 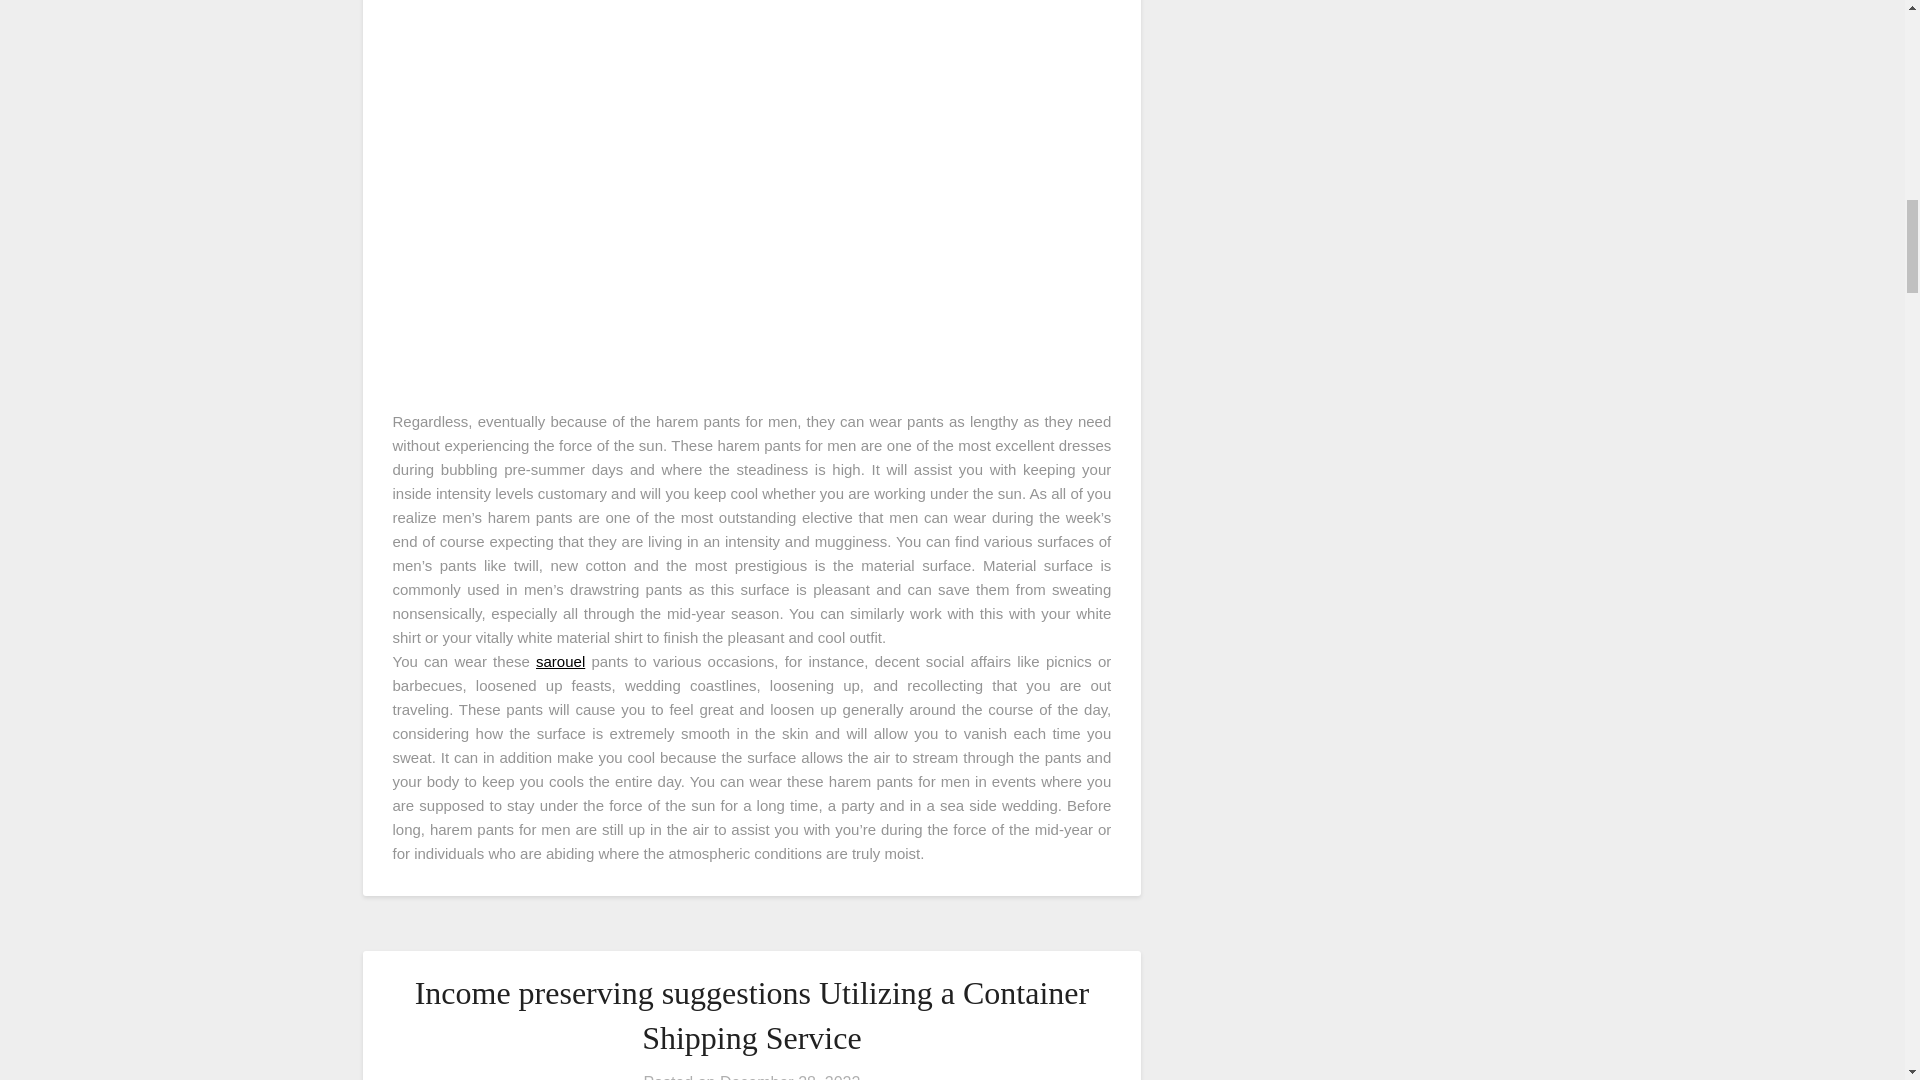 I want to click on sarouel, so click(x=560, y=661).